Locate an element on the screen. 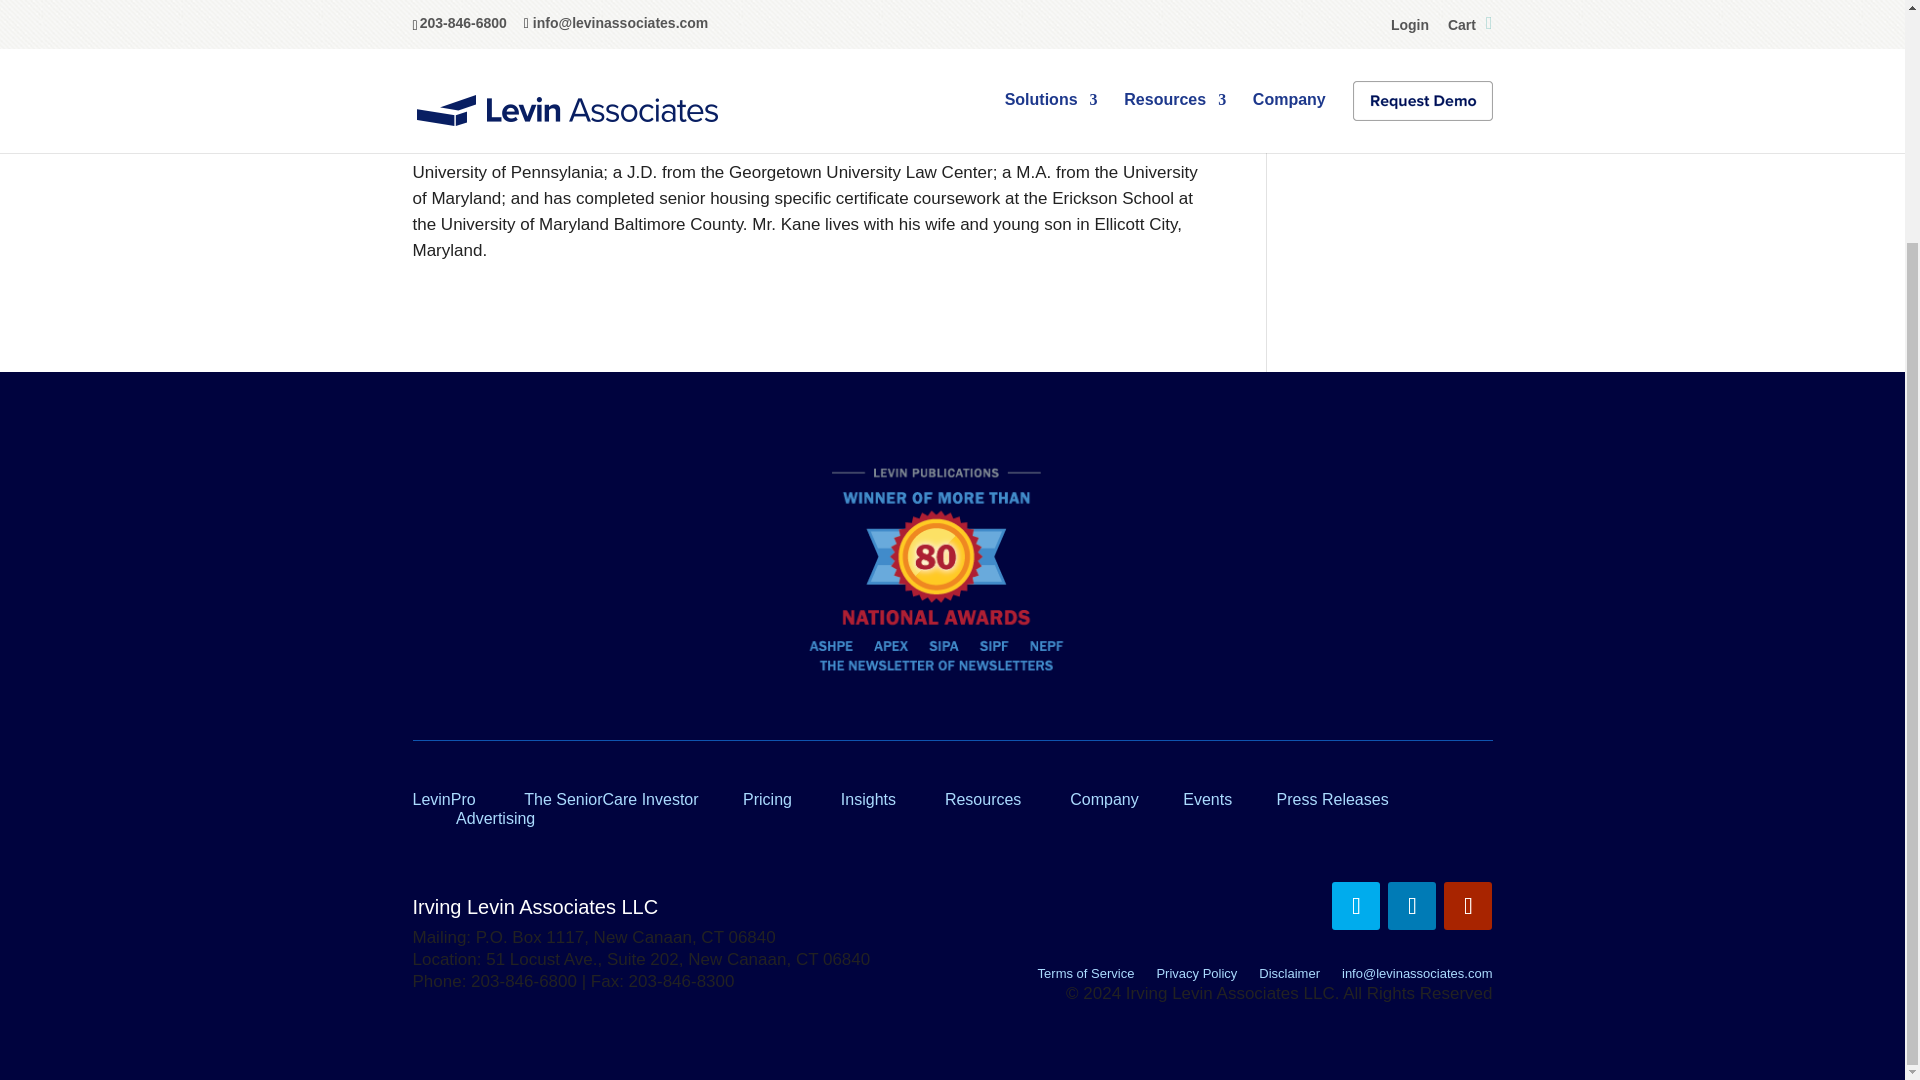  Insights is located at coordinates (868, 798).